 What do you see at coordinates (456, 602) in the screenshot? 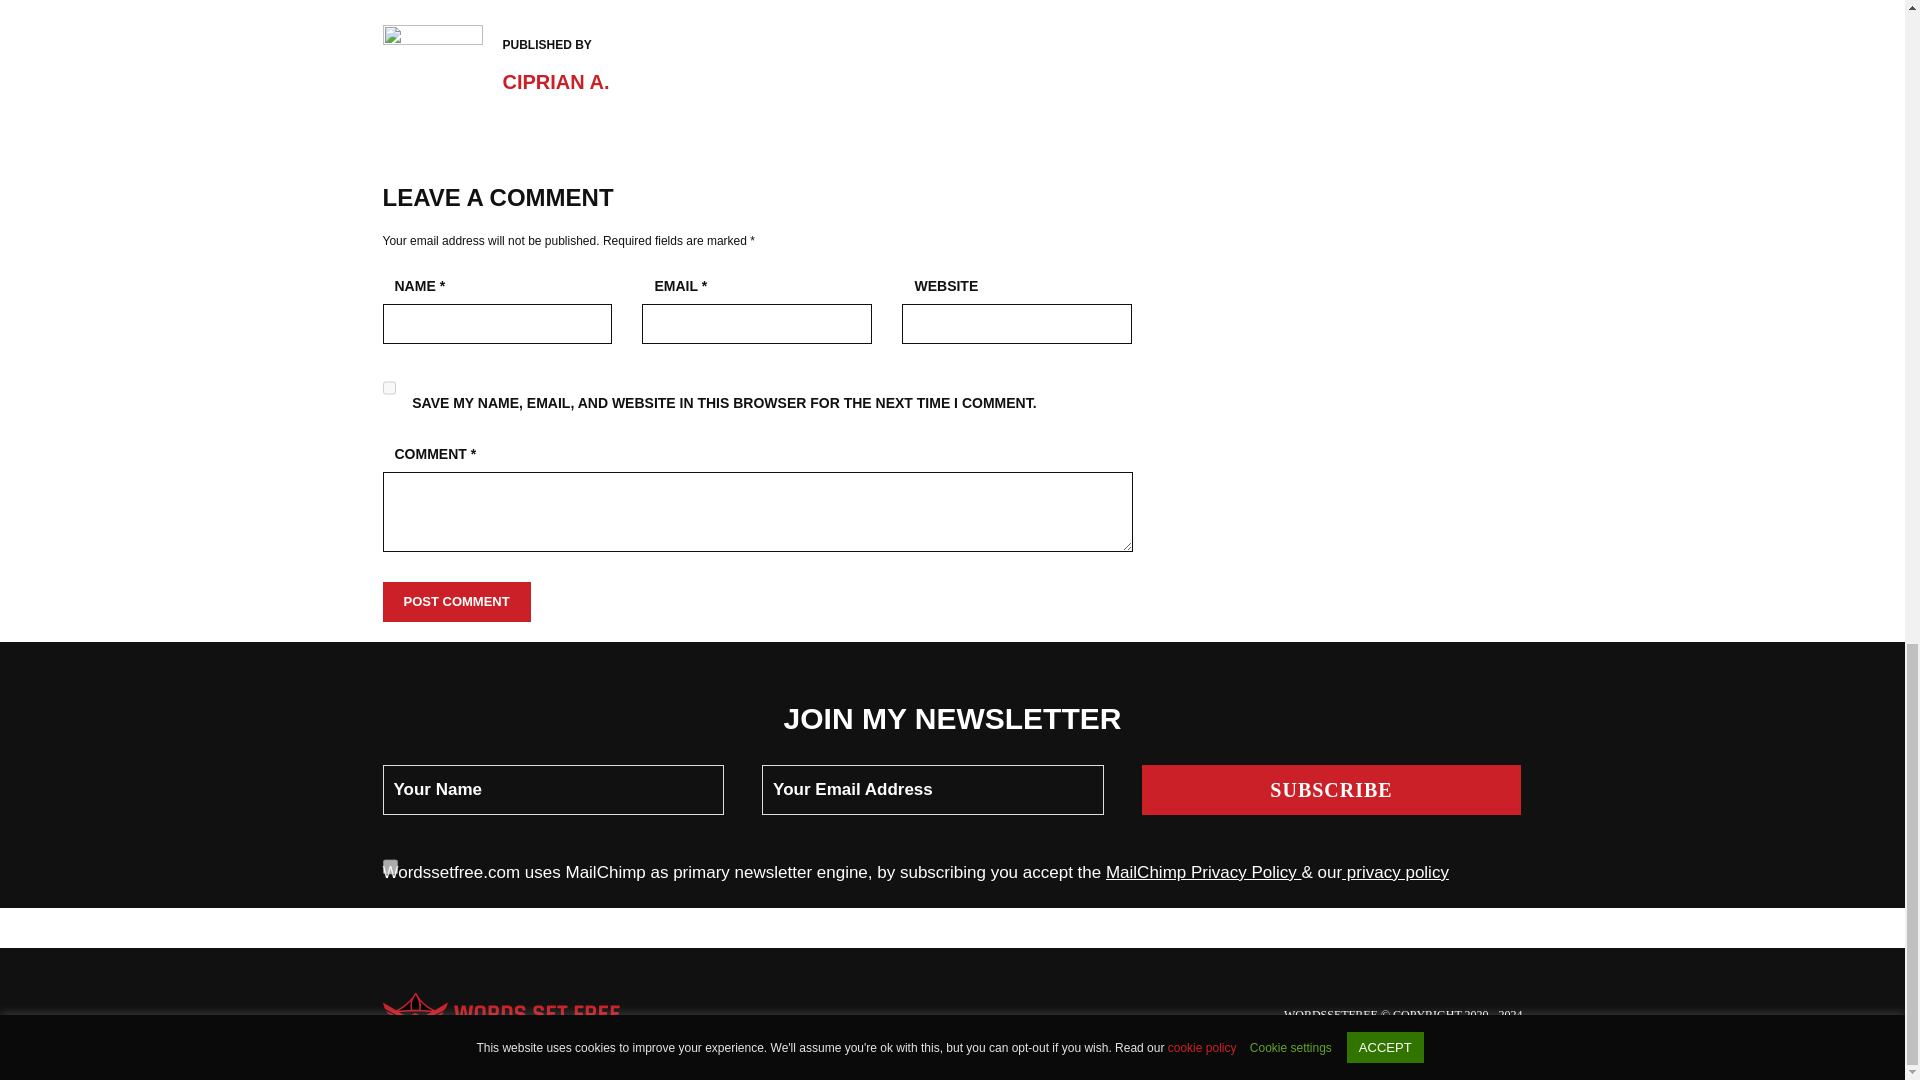
I see `Post Comment` at bounding box center [456, 602].